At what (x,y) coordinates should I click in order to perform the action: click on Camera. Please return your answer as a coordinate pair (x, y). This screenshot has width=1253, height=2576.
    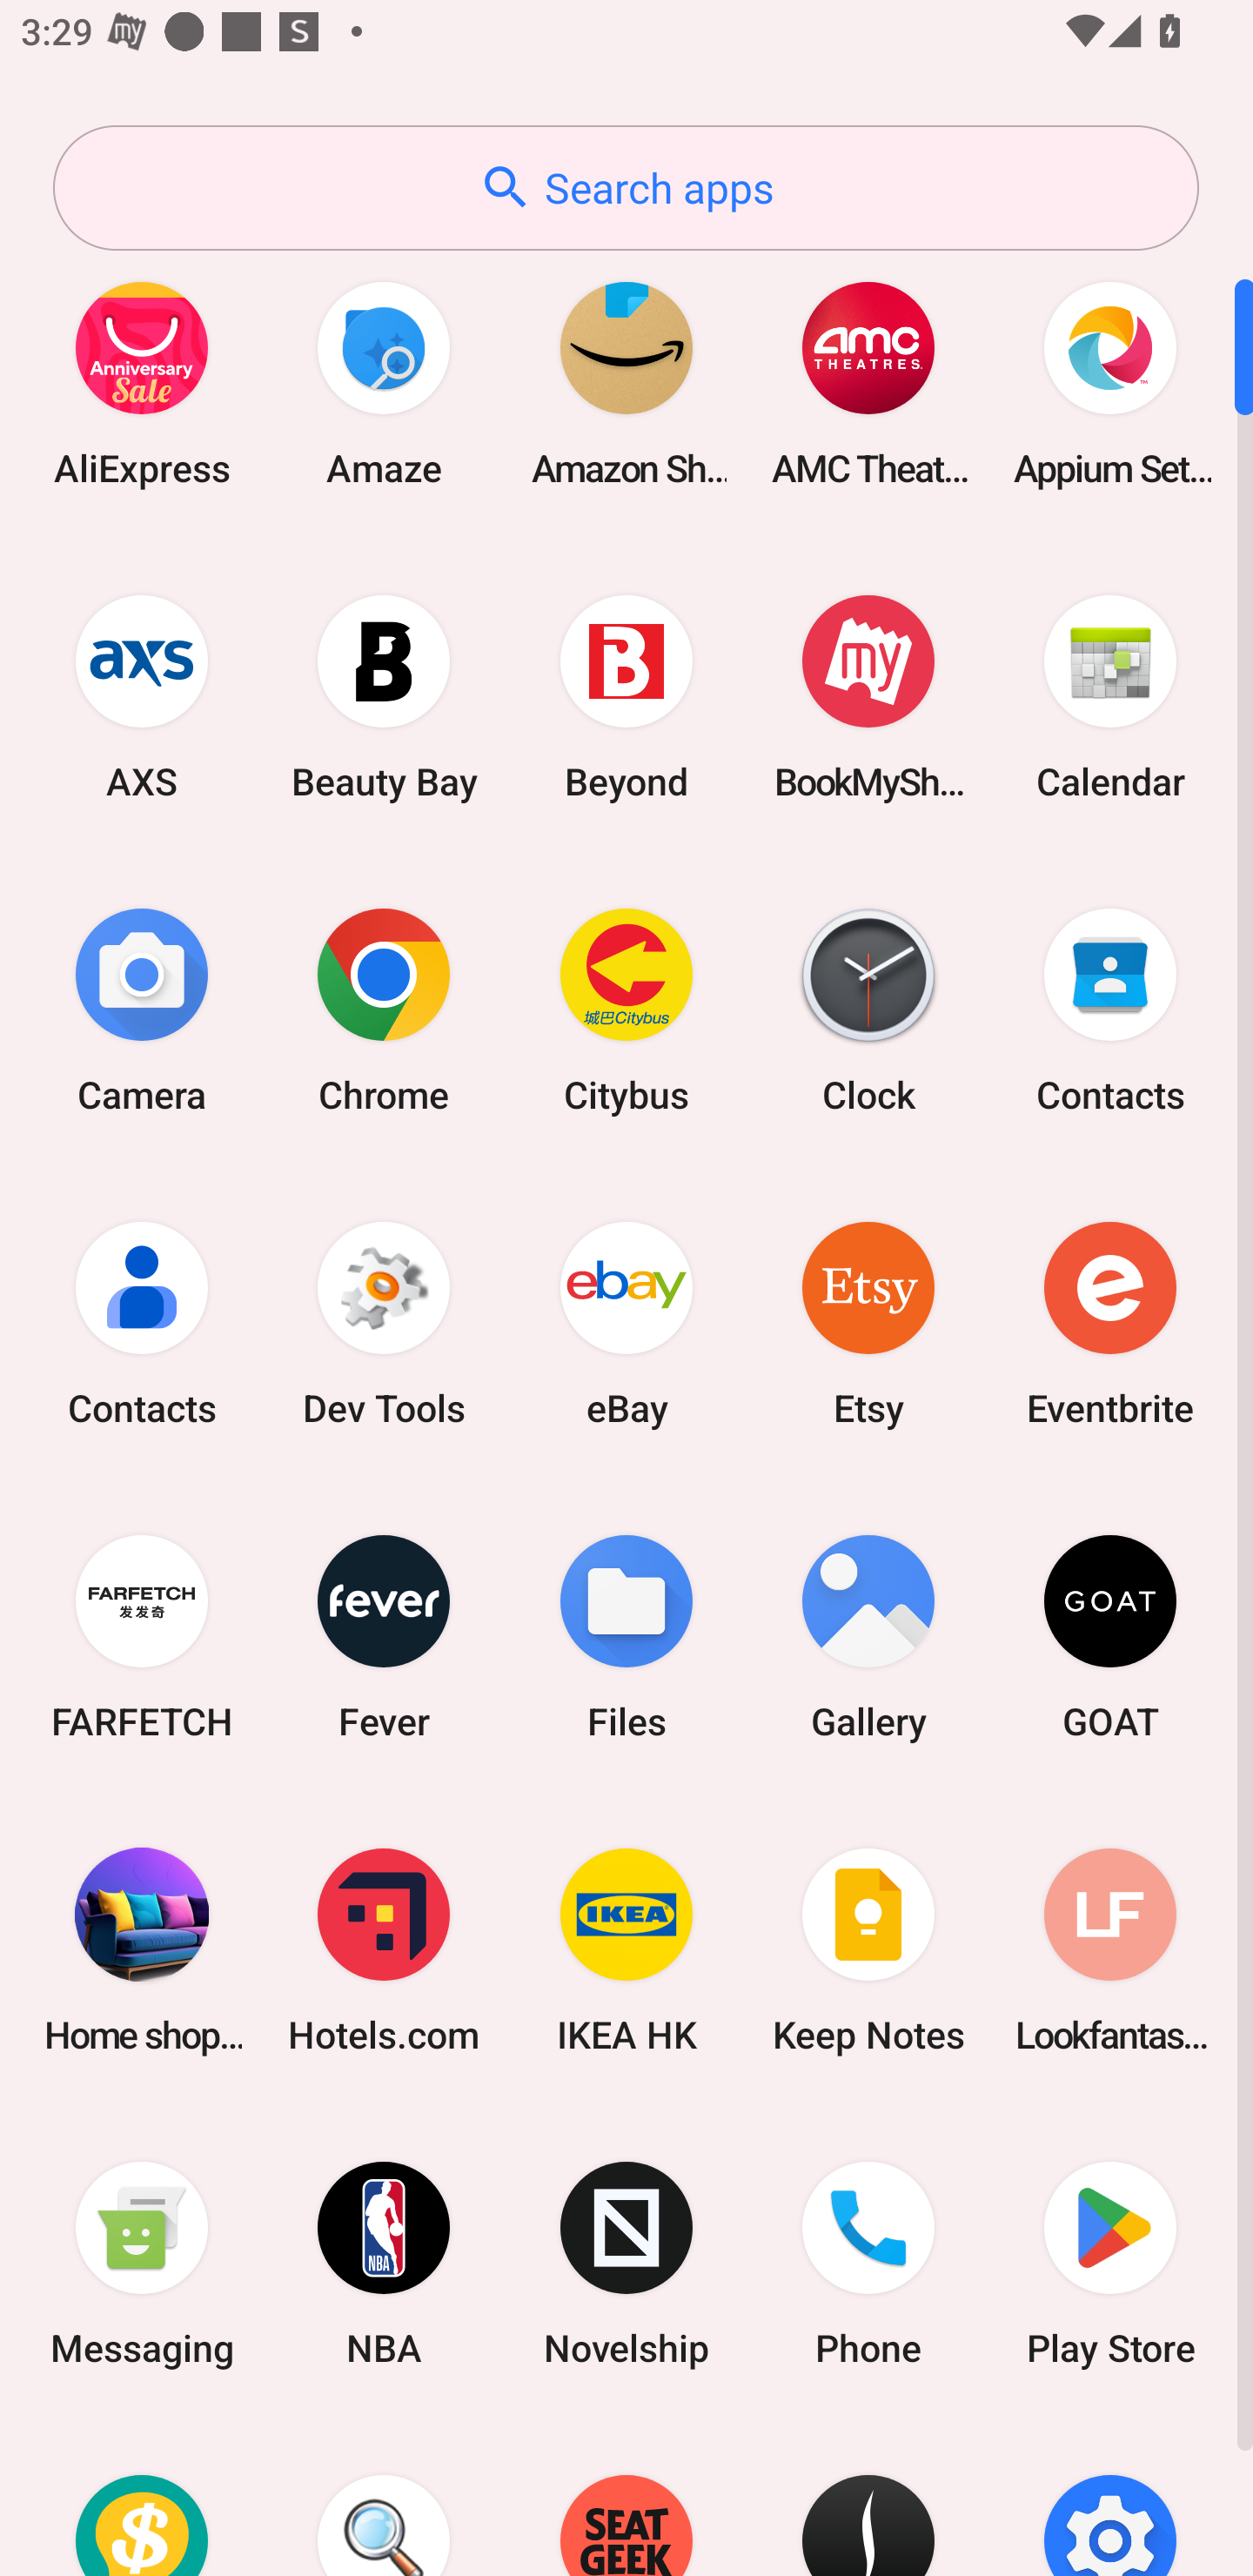
    Looking at the image, I should click on (142, 1010).